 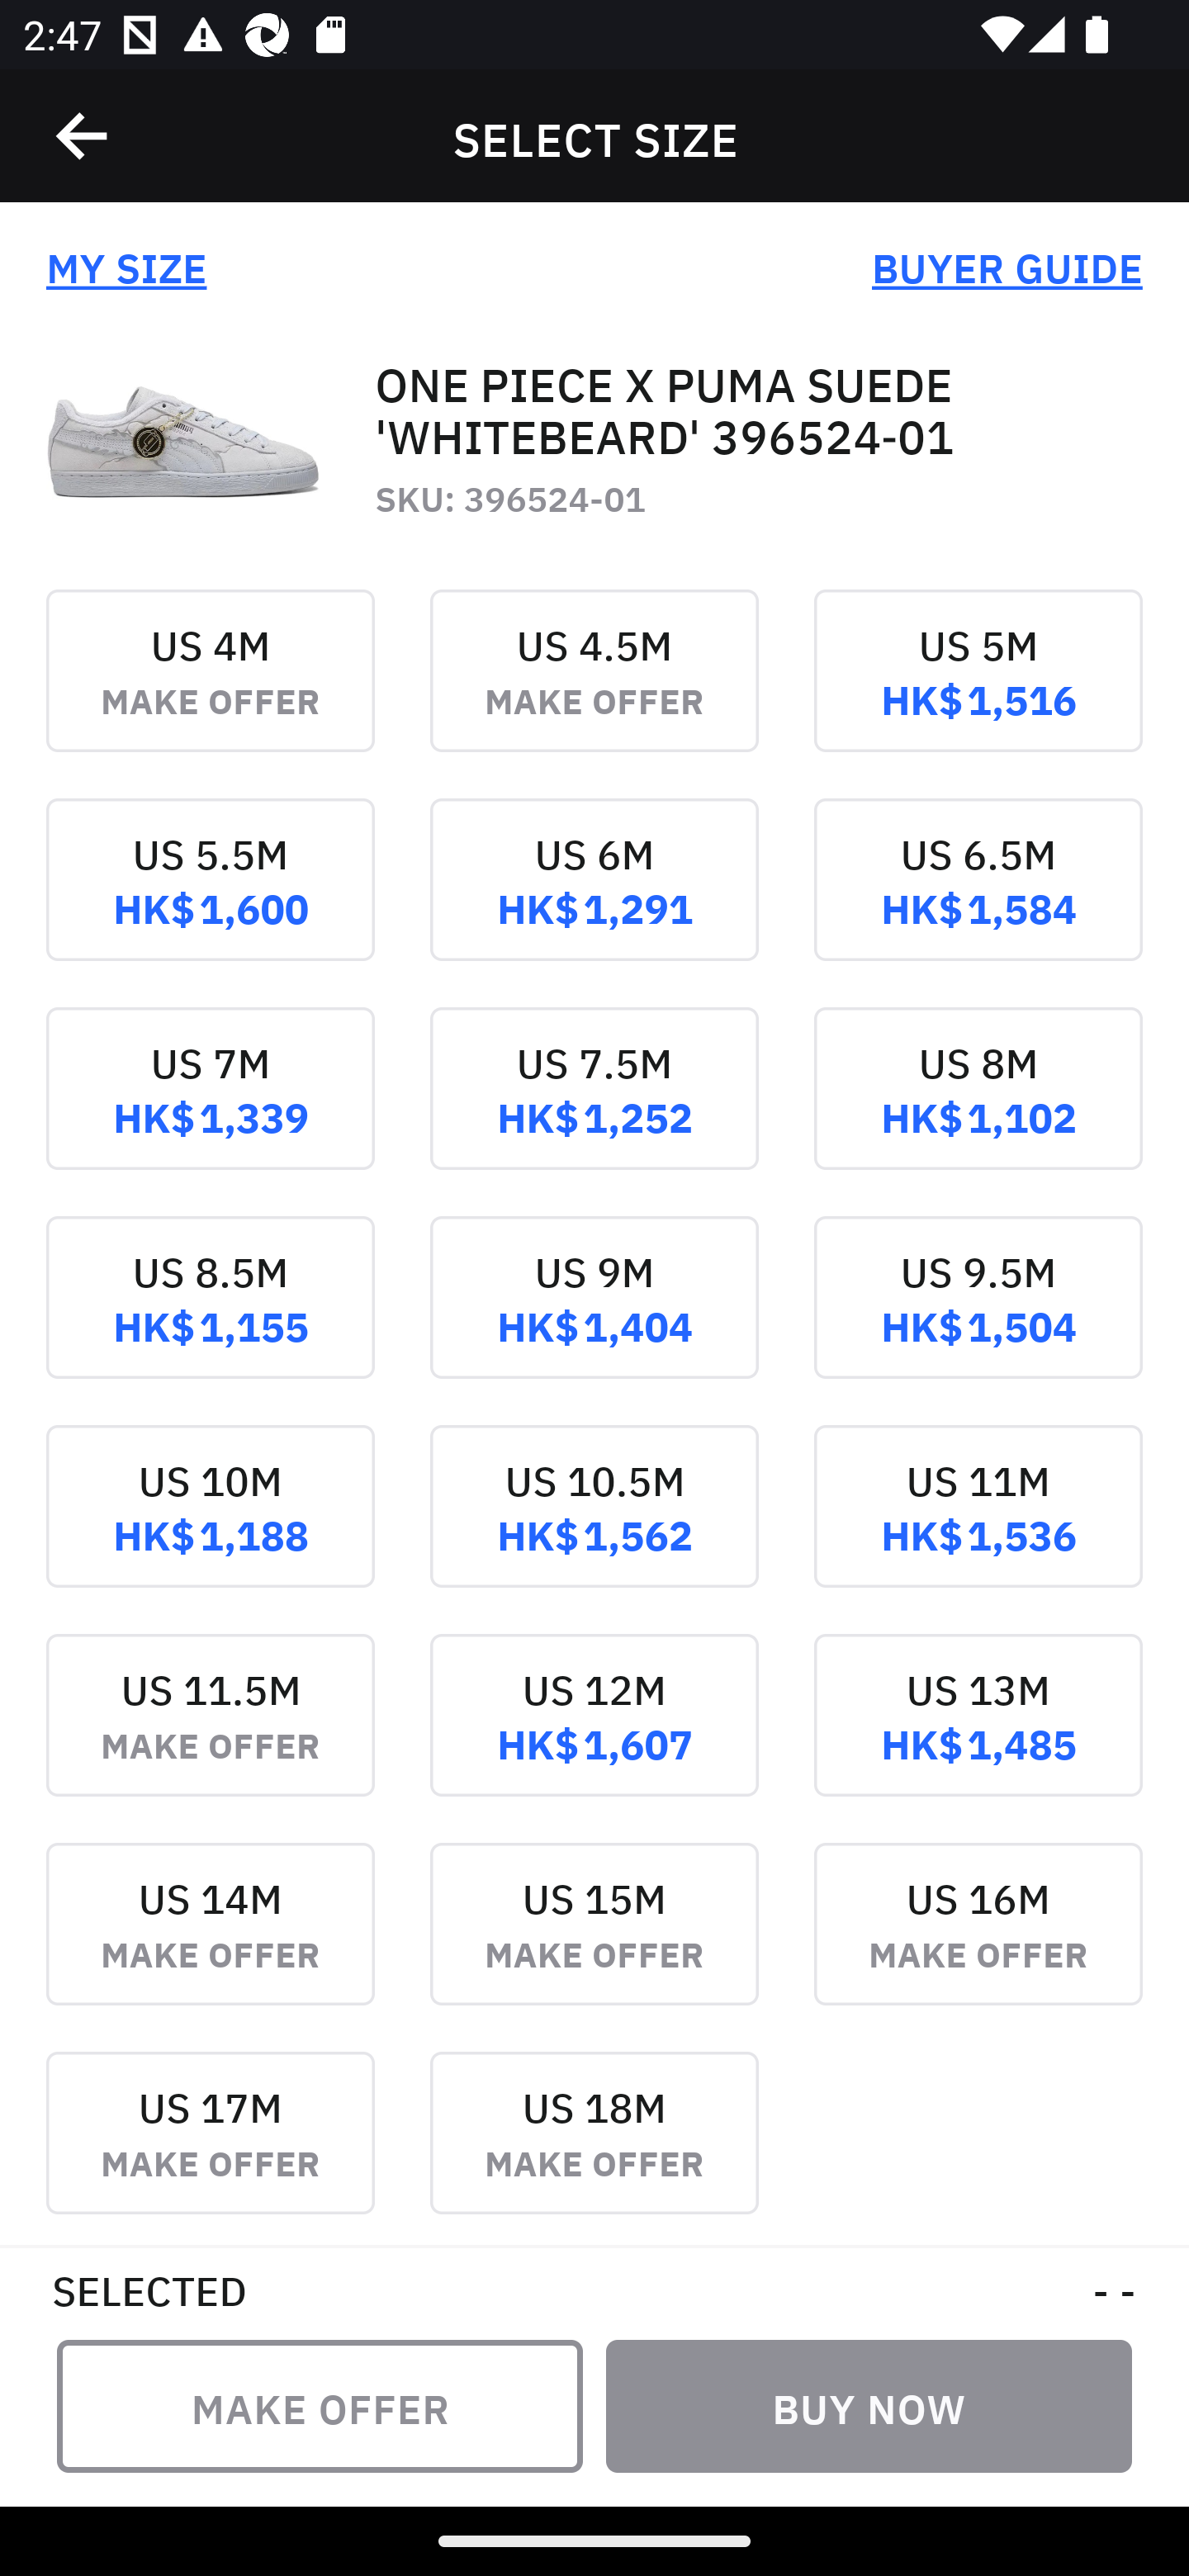 I want to click on US 8M HK$ 1,102, so click(x=978, y=1111).